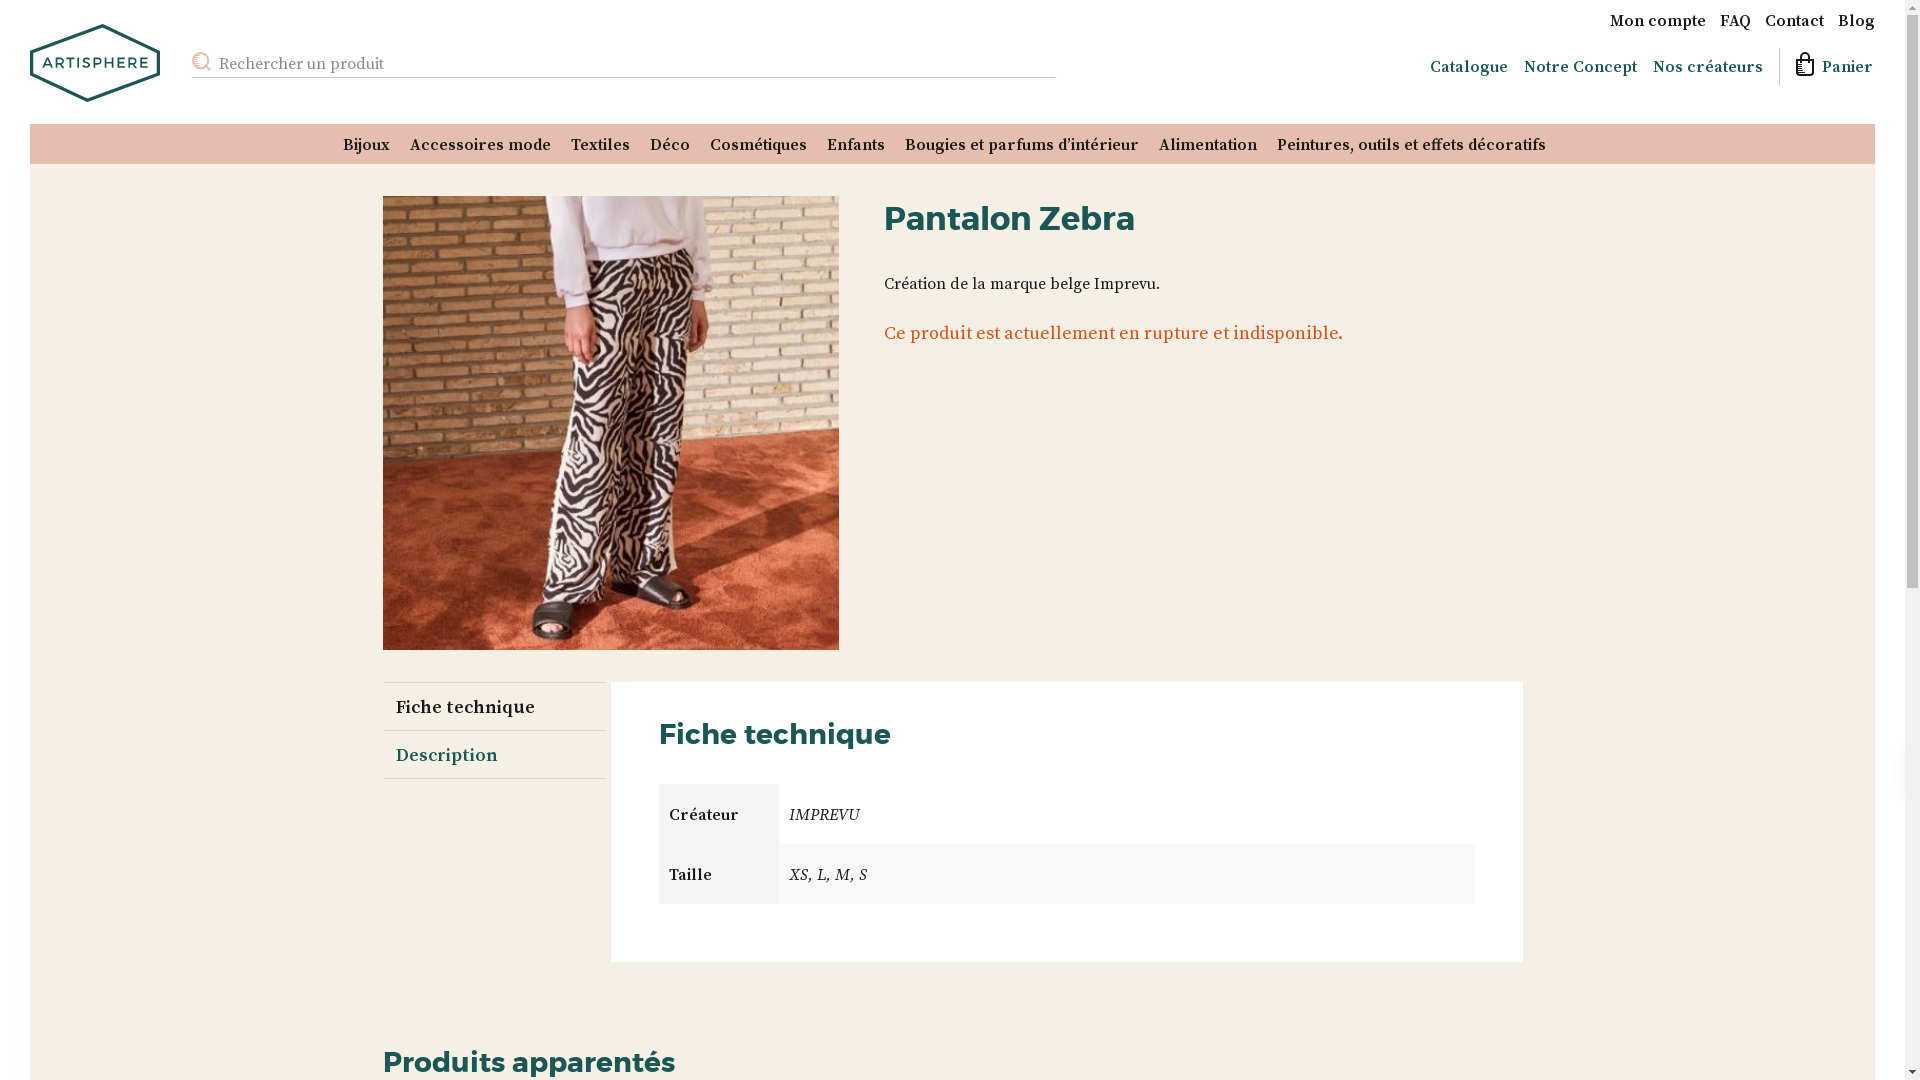  I want to click on Bijoux, so click(366, 144).